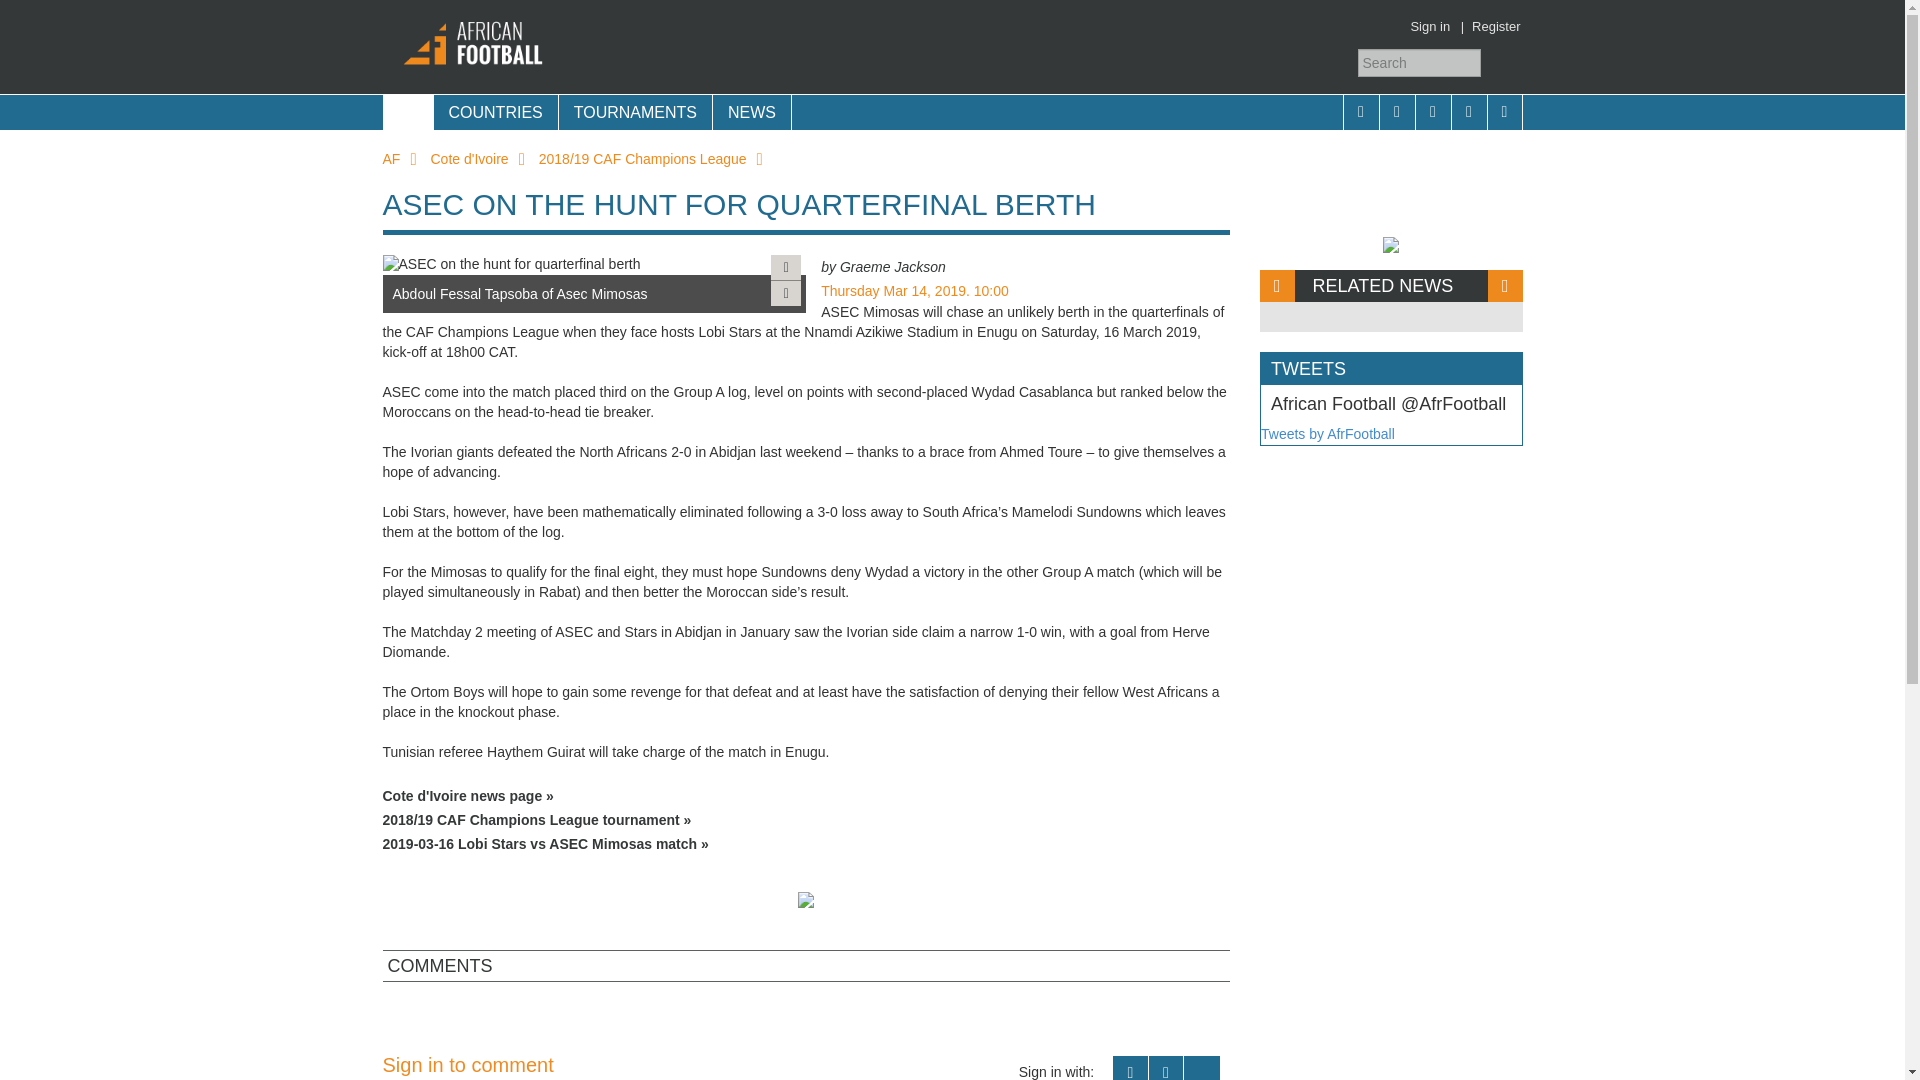  What do you see at coordinates (806, 796) in the screenshot?
I see `Cote d` at bounding box center [806, 796].